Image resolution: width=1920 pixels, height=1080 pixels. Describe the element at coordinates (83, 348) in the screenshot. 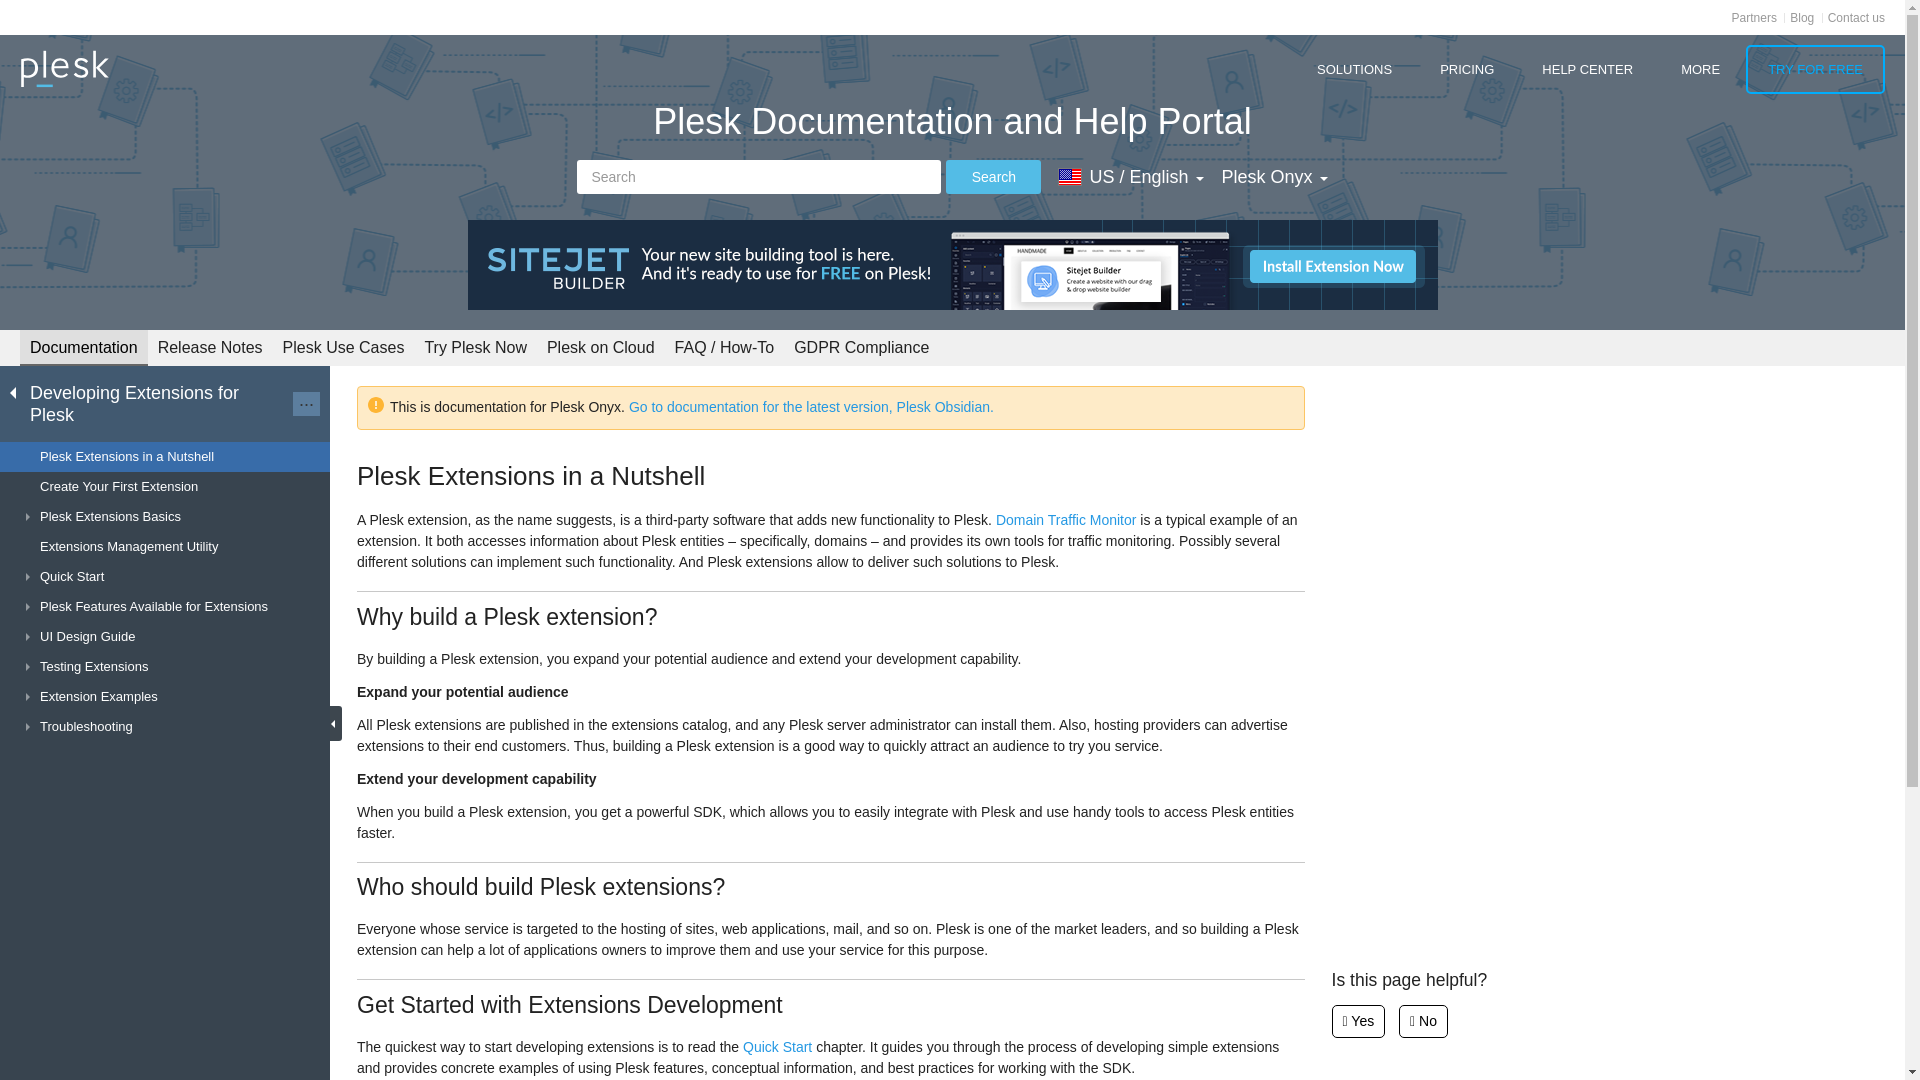

I see `Documentation` at that location.